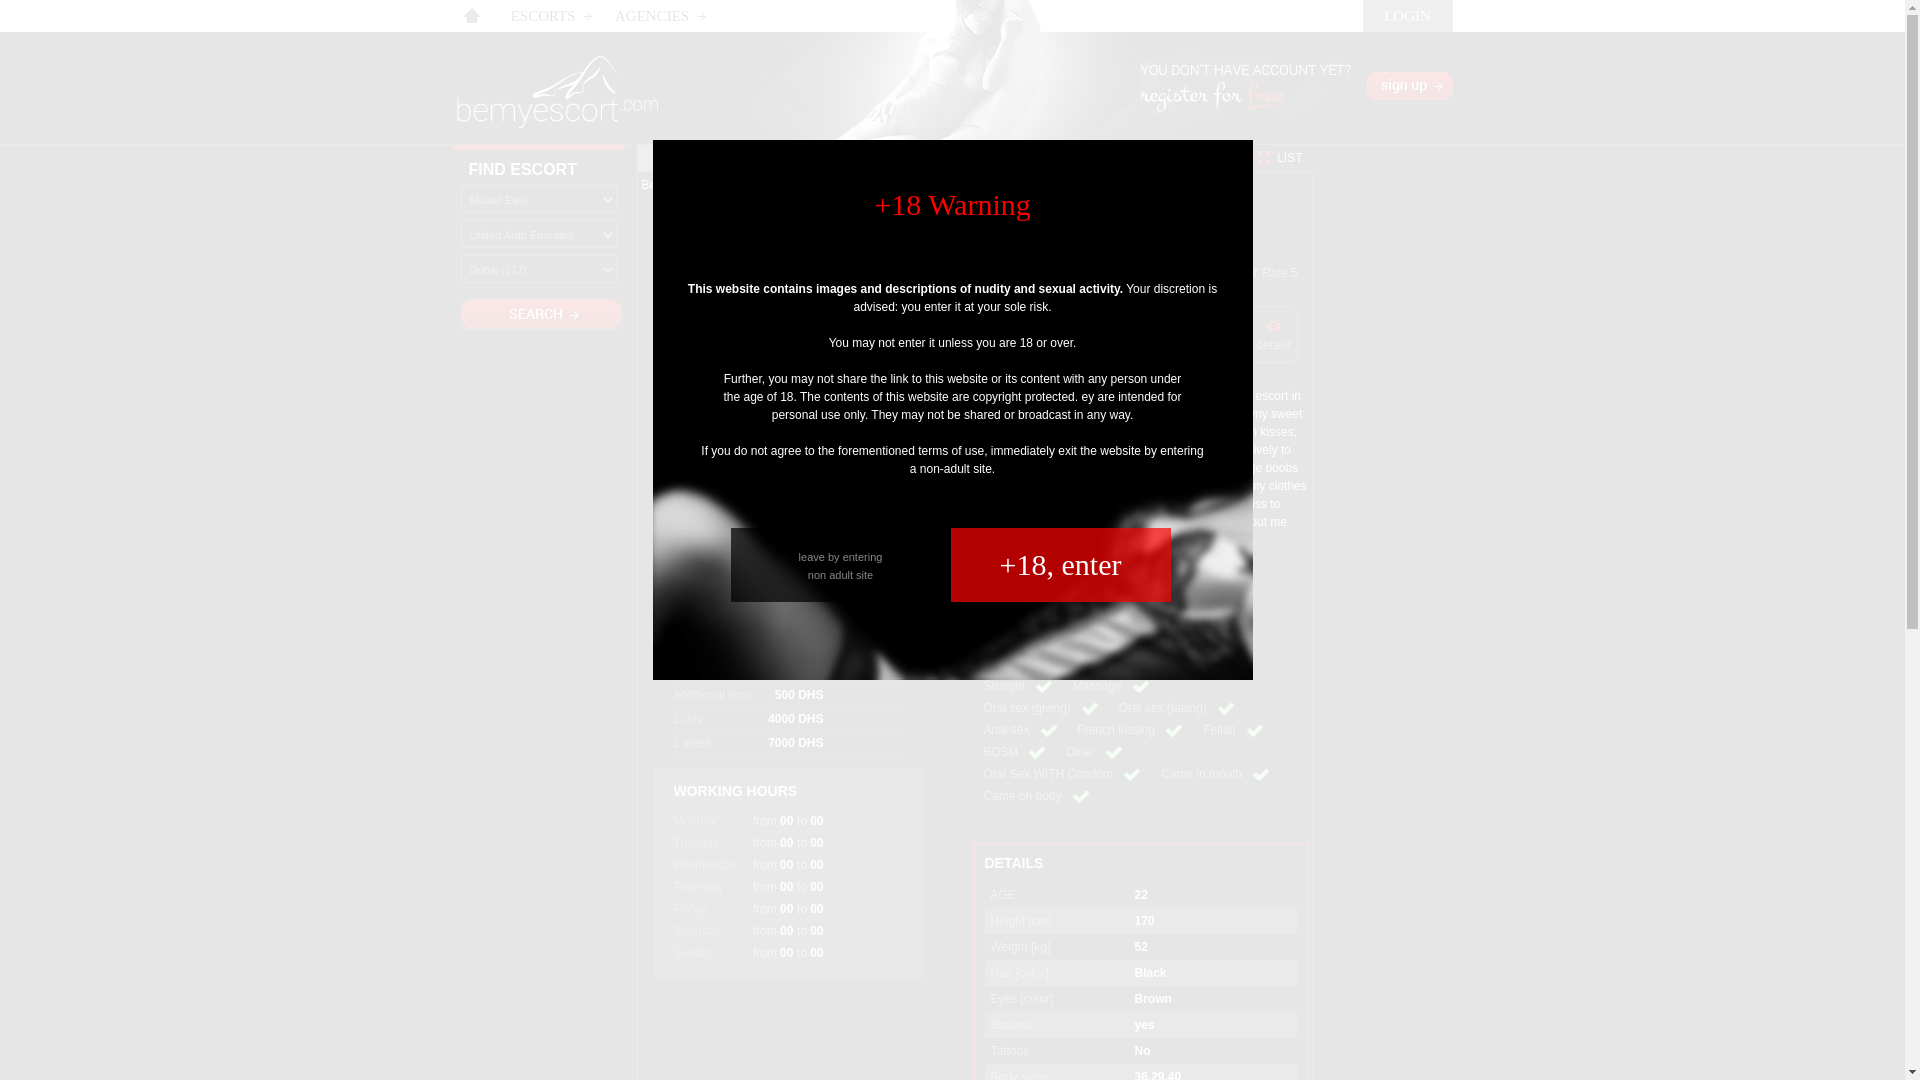 The height and width of the screenshot is (1080, 1920). I want to click on Bemyescort.com, so click(686, 185).